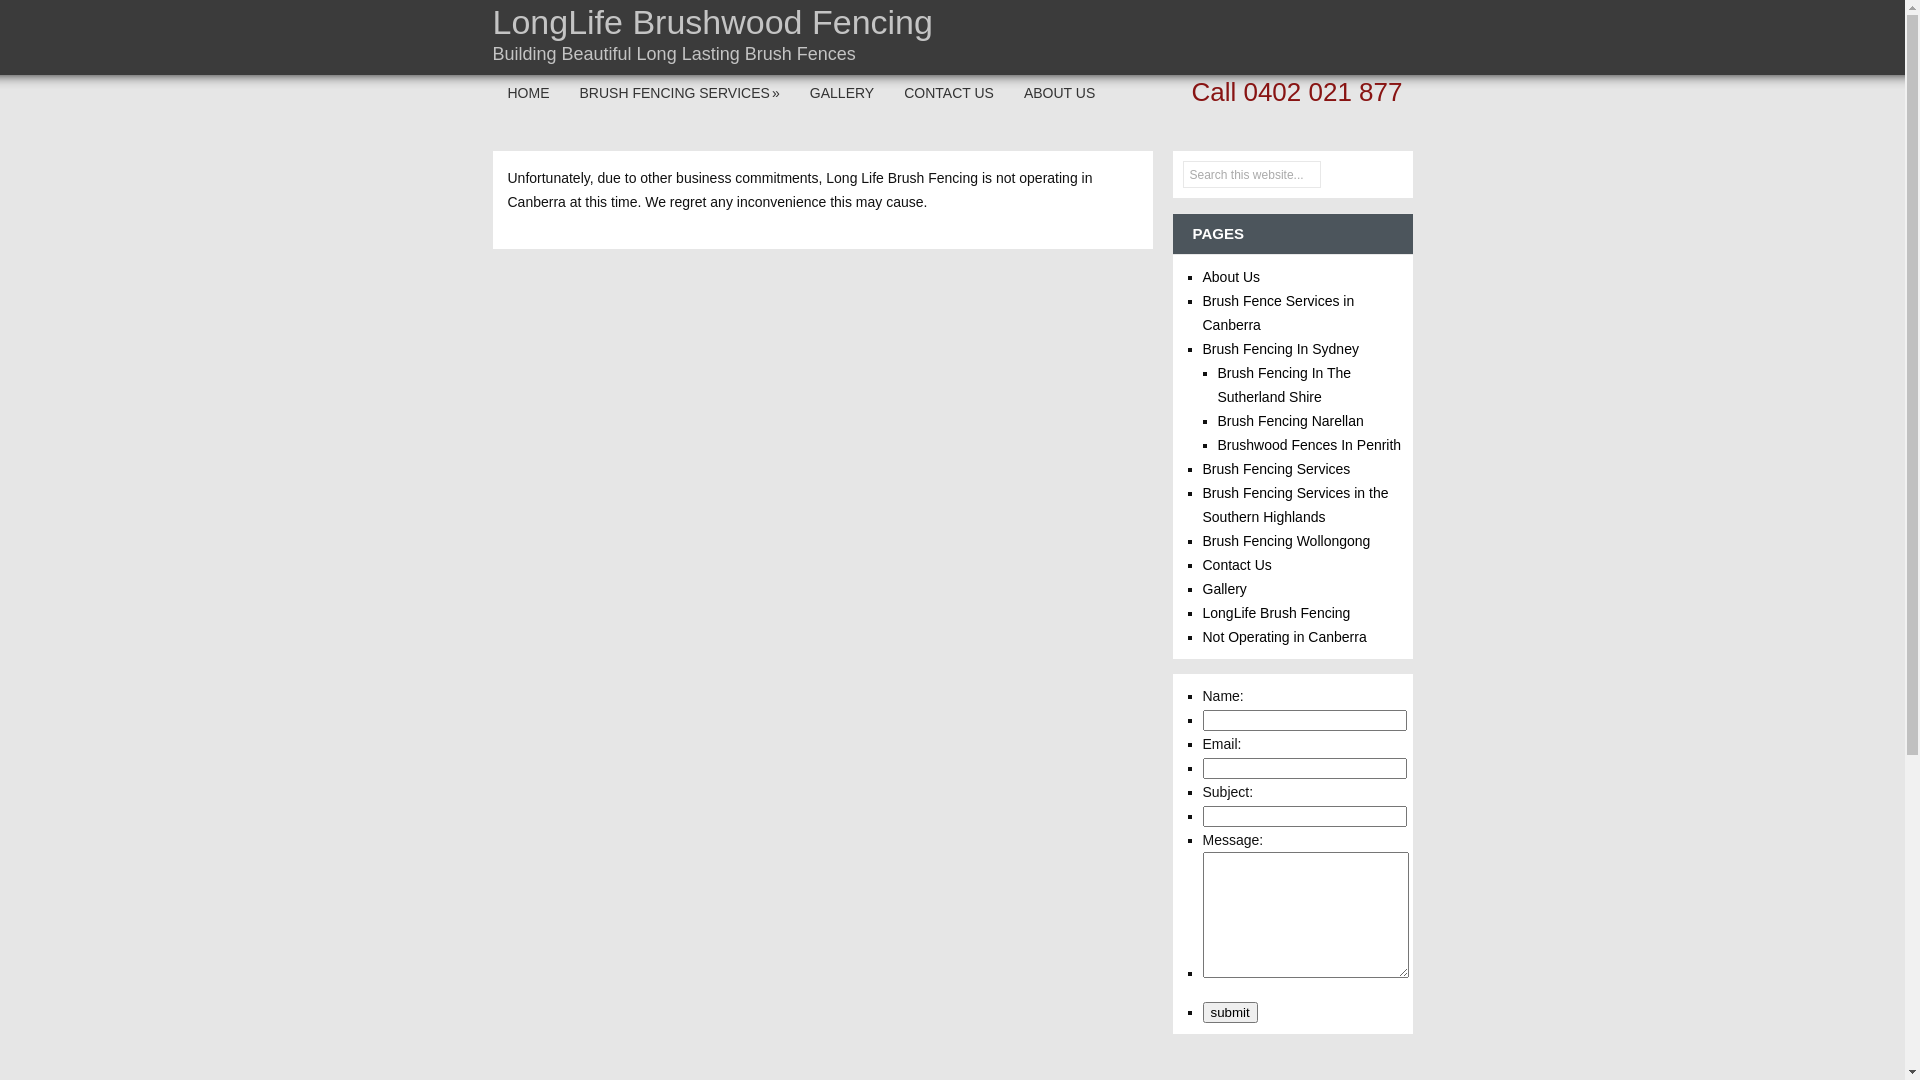  What do you see at coordinates (1276, 613) in the screenshot?
I see `LongLife Brush Fencing` at bounding box center [1276, 613].